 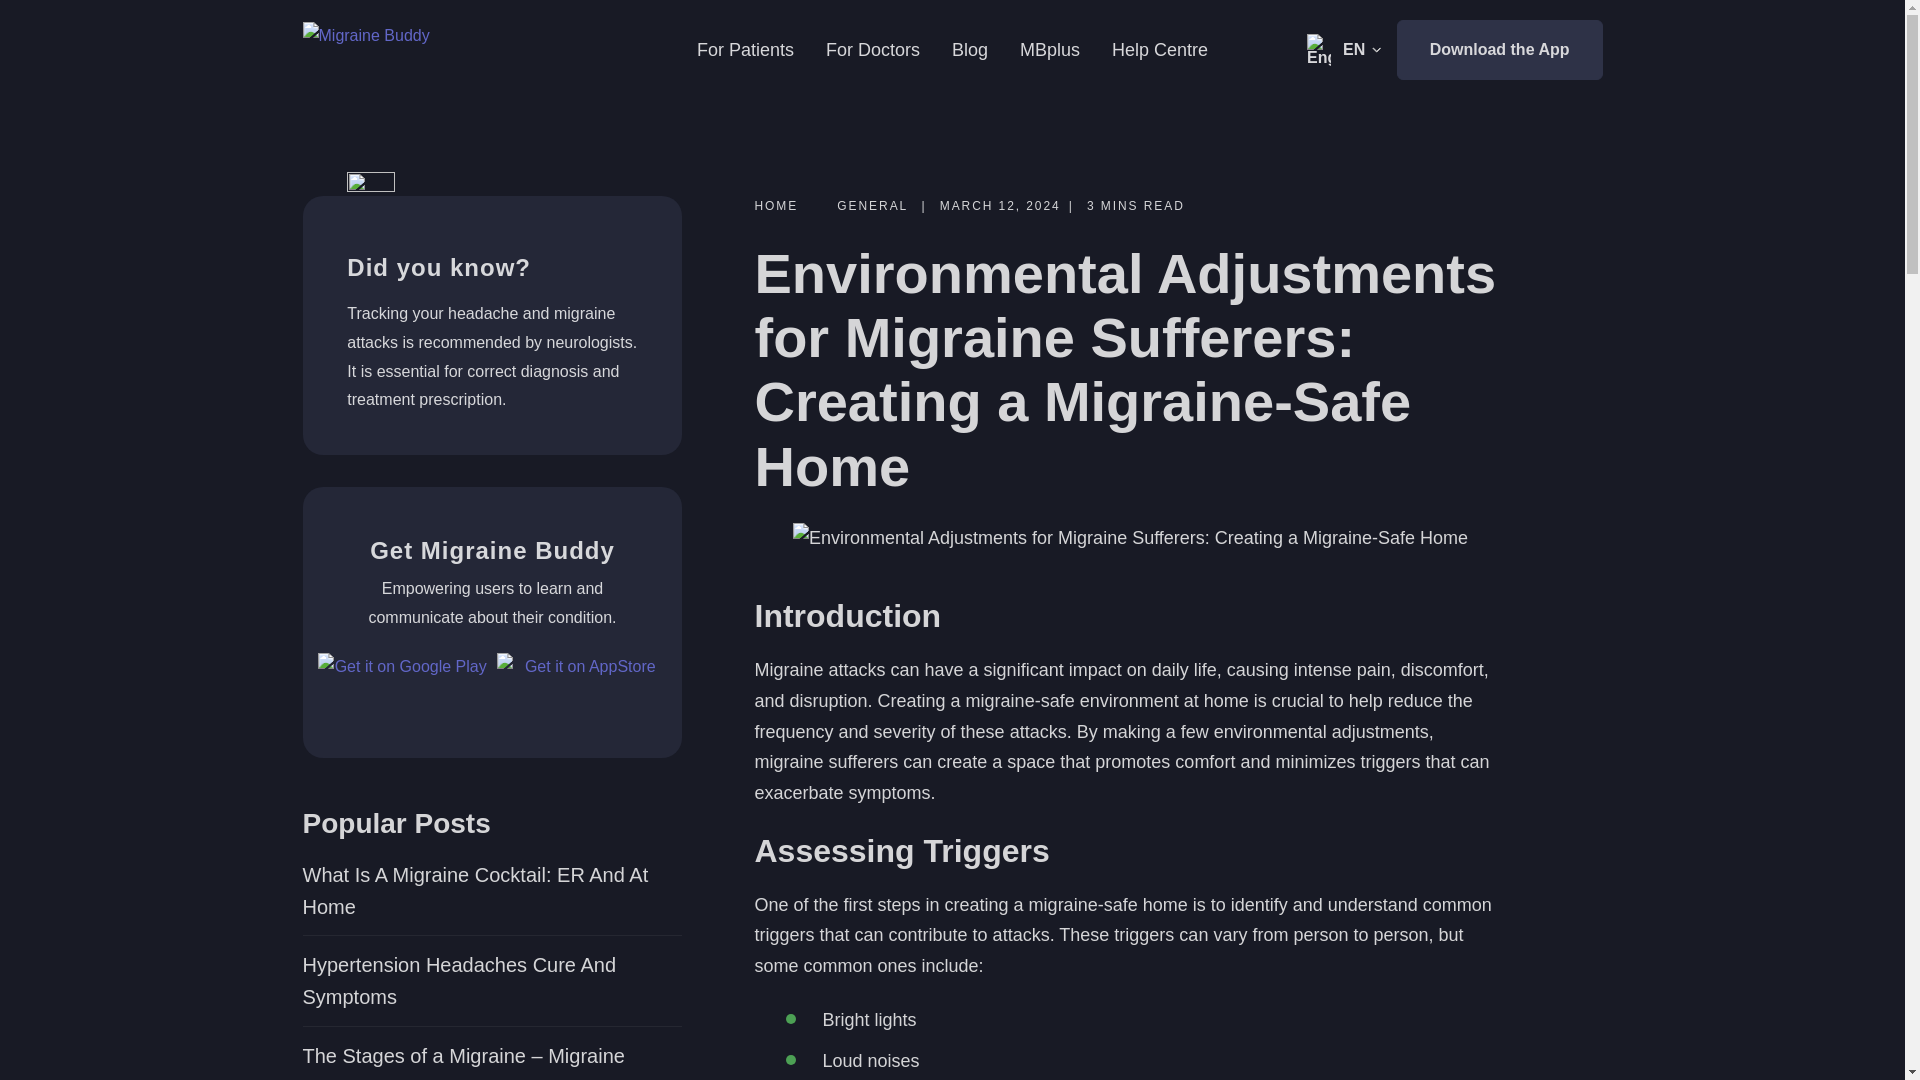 What do you see at coordinates (1159, 50) in the screenshot?
I see `Help Centre` at bounding box center [1159, 50].